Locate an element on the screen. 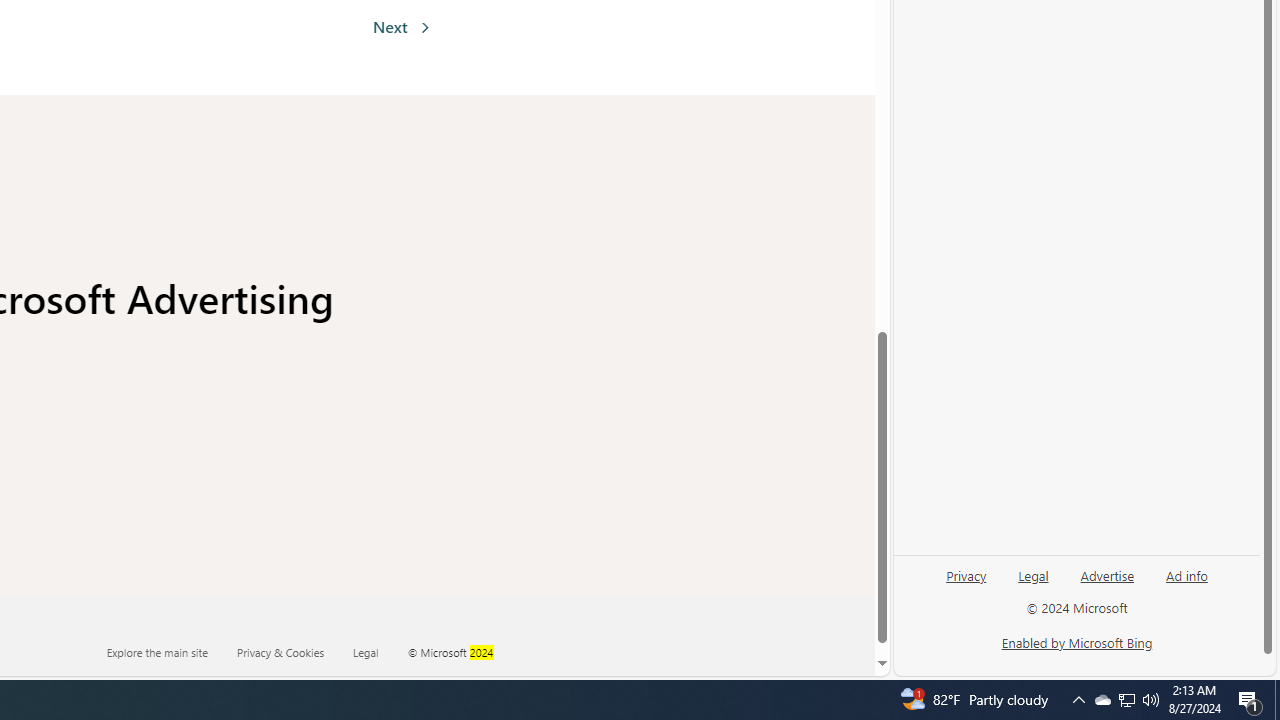 The height and width of the screenshot is (720, 1280). Explore the main site is located at coordinates (157, 652).